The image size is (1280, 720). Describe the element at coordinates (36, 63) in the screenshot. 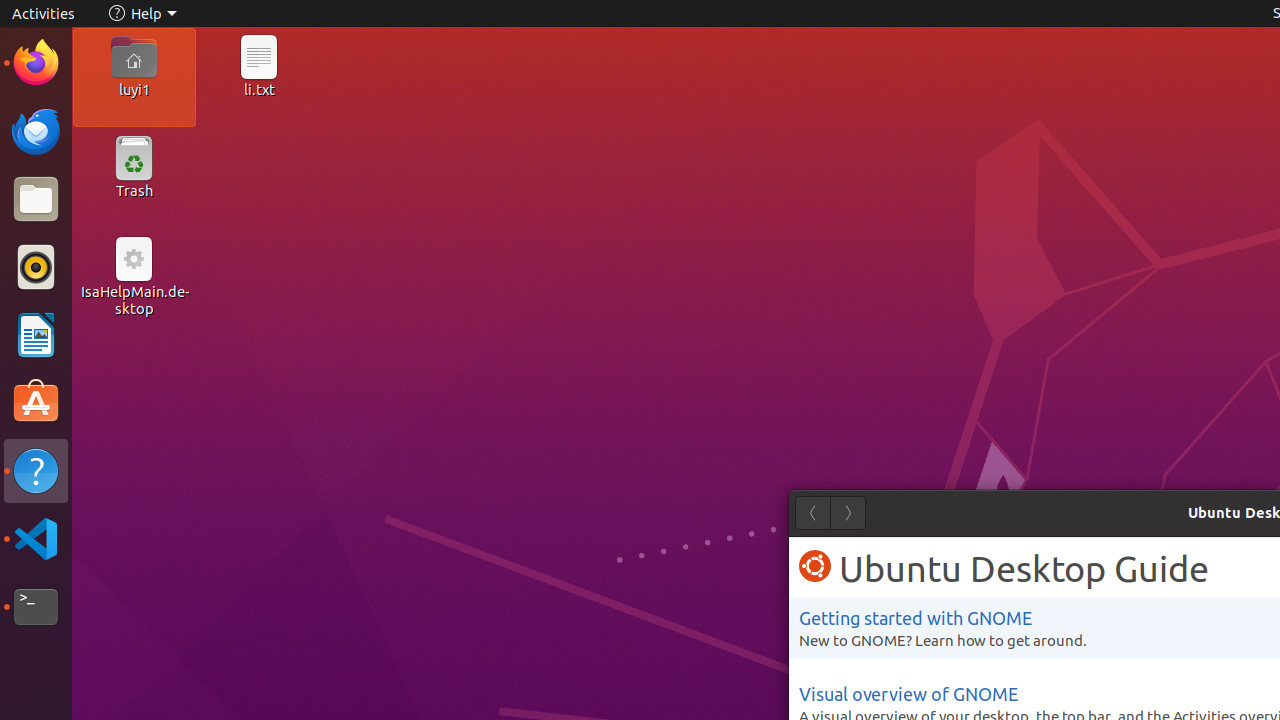

I see `Firefox Web Browser` at that location.